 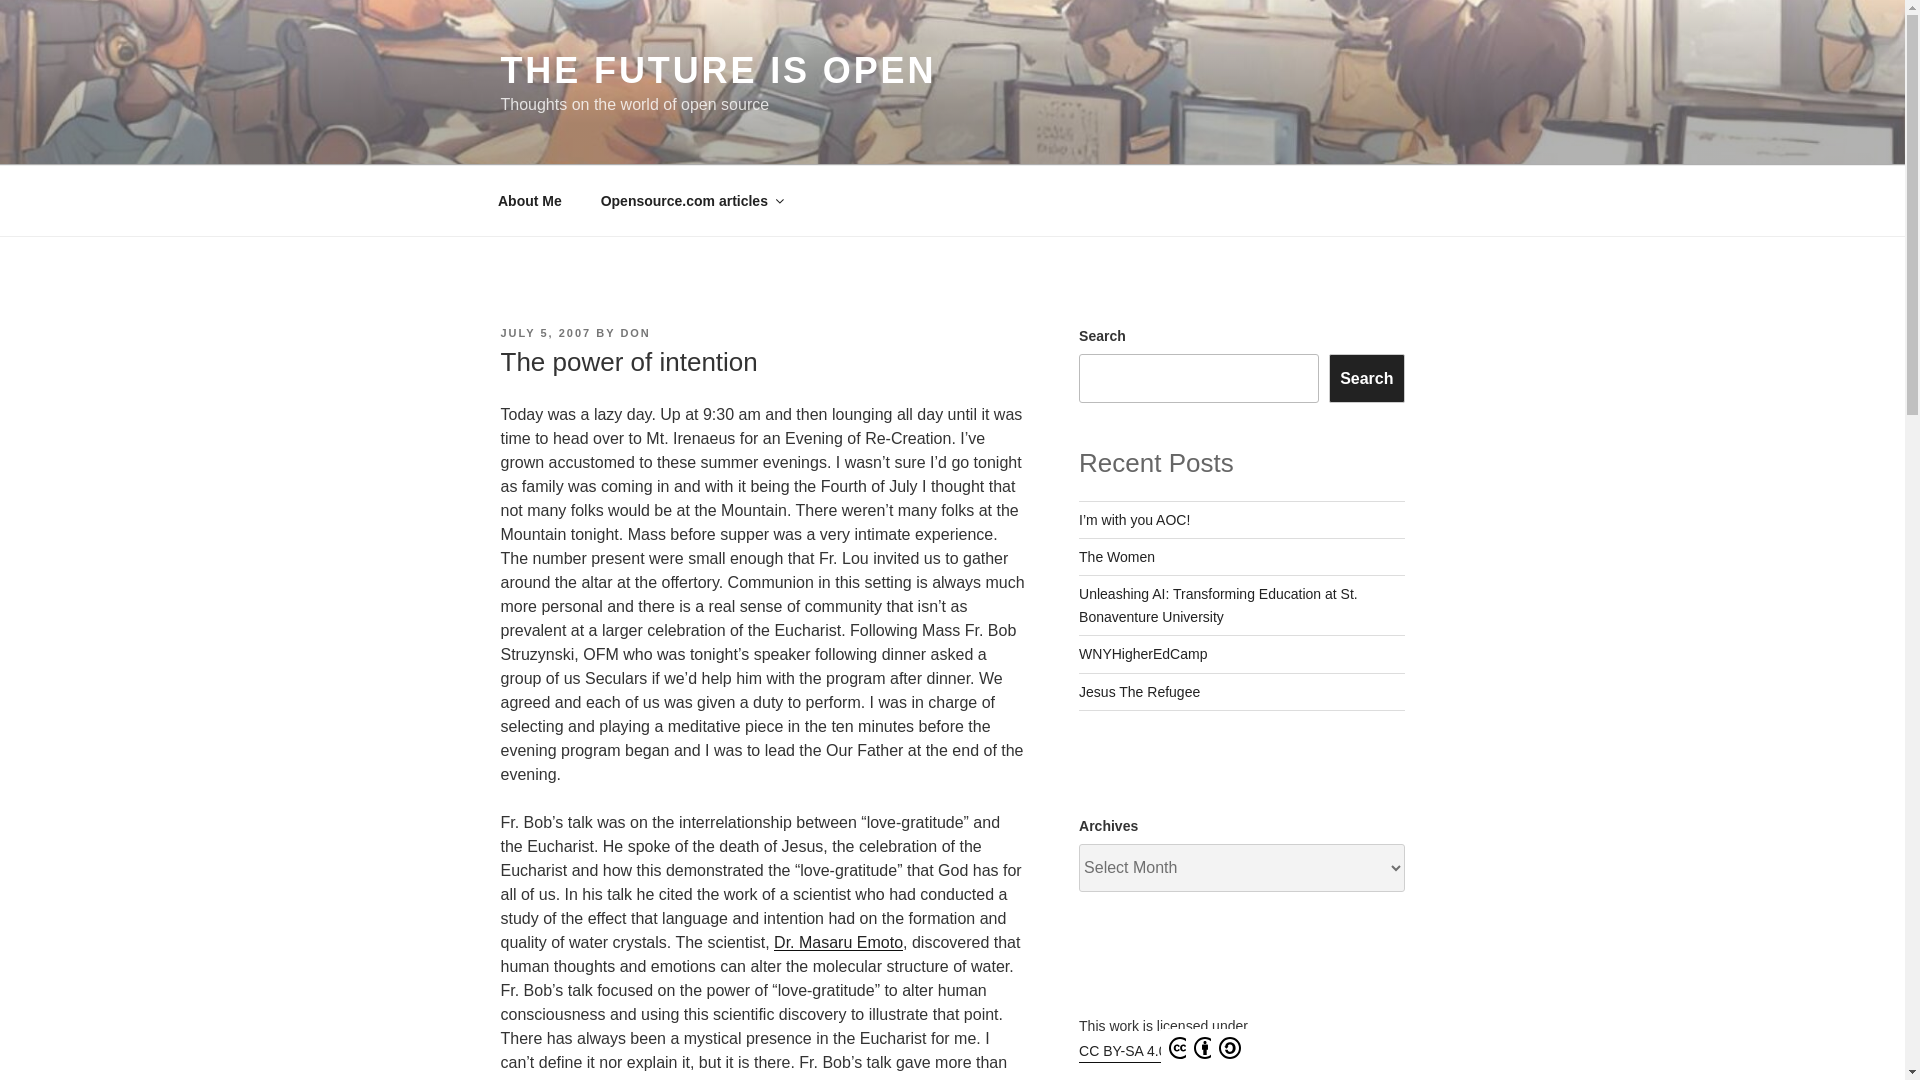 What do you see at coordinates (635, 333) in the screenshot?
I see `DON` at bounding box center [635, 333].